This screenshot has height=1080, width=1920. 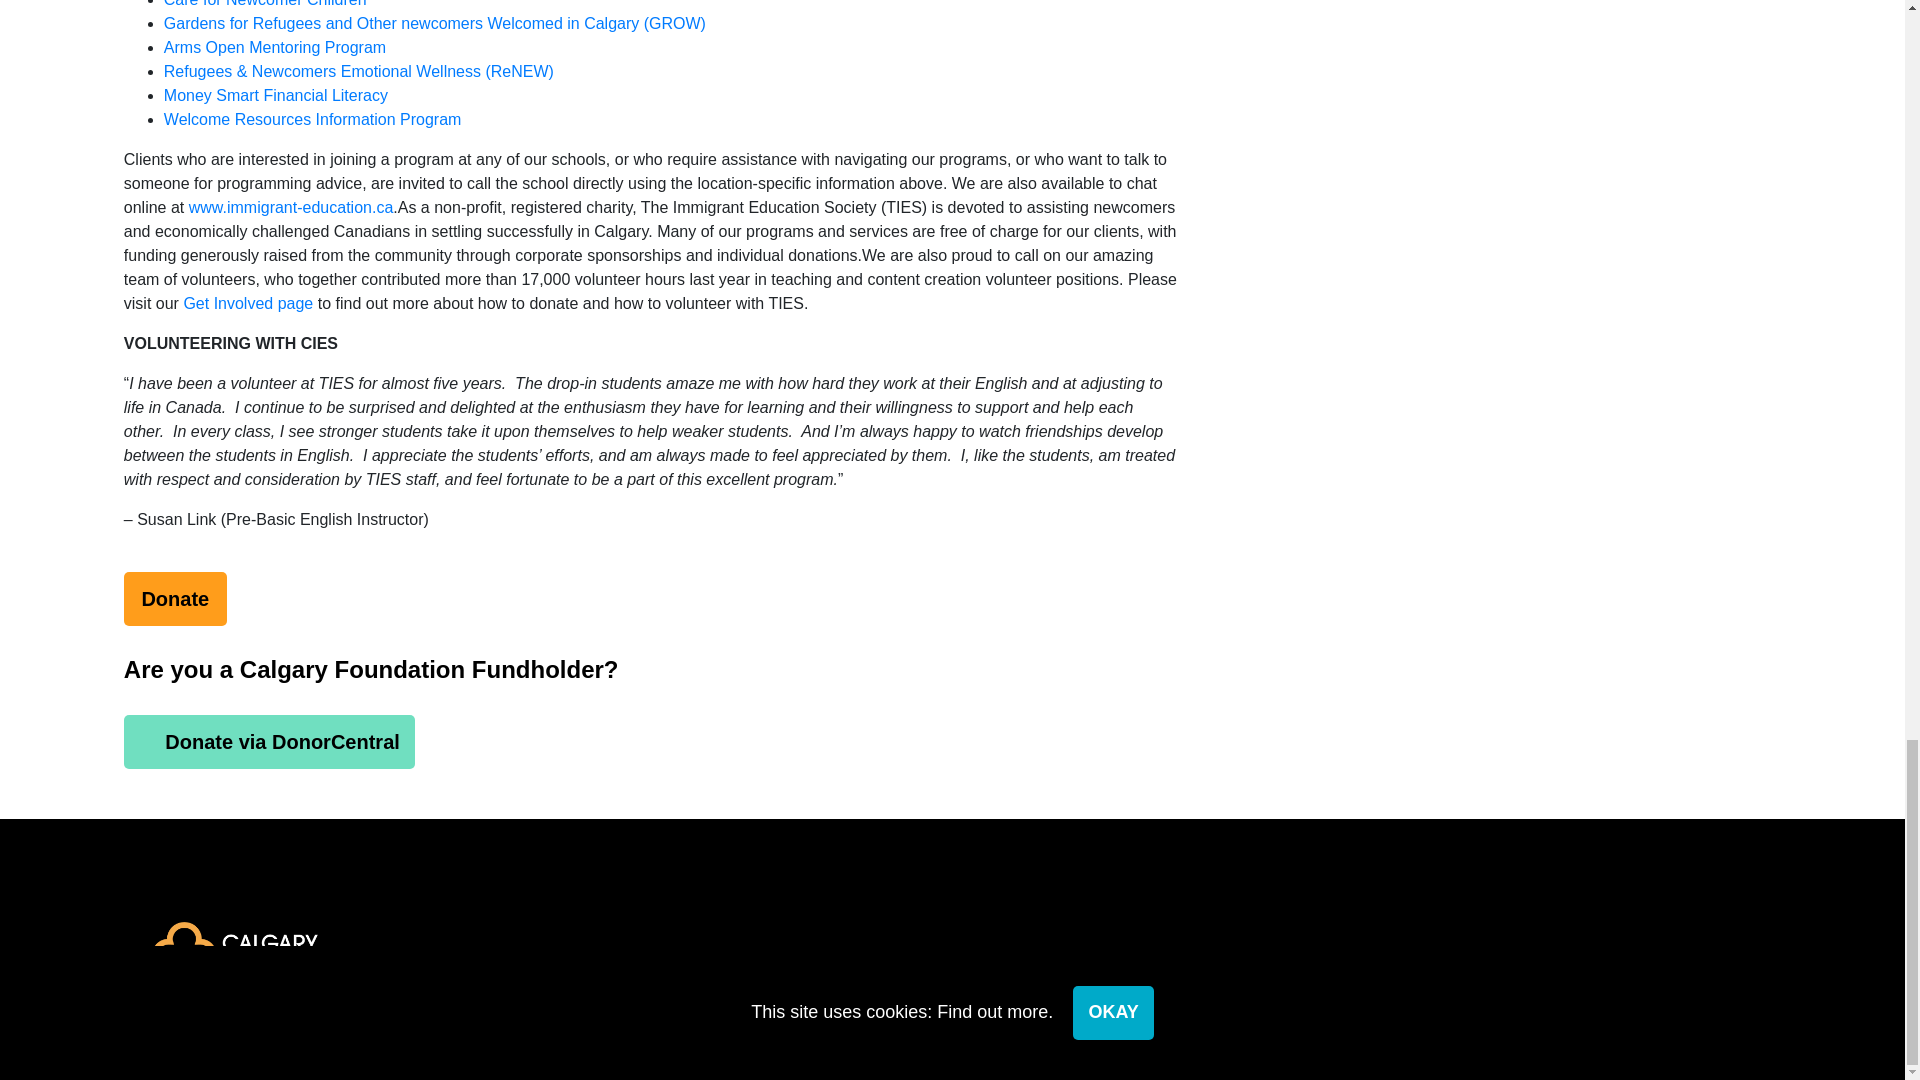 What do you see at coordinates (275, 95) in the screenshot?
I see `Money Smart Financial Literacy` at bounding box center [275, 95].